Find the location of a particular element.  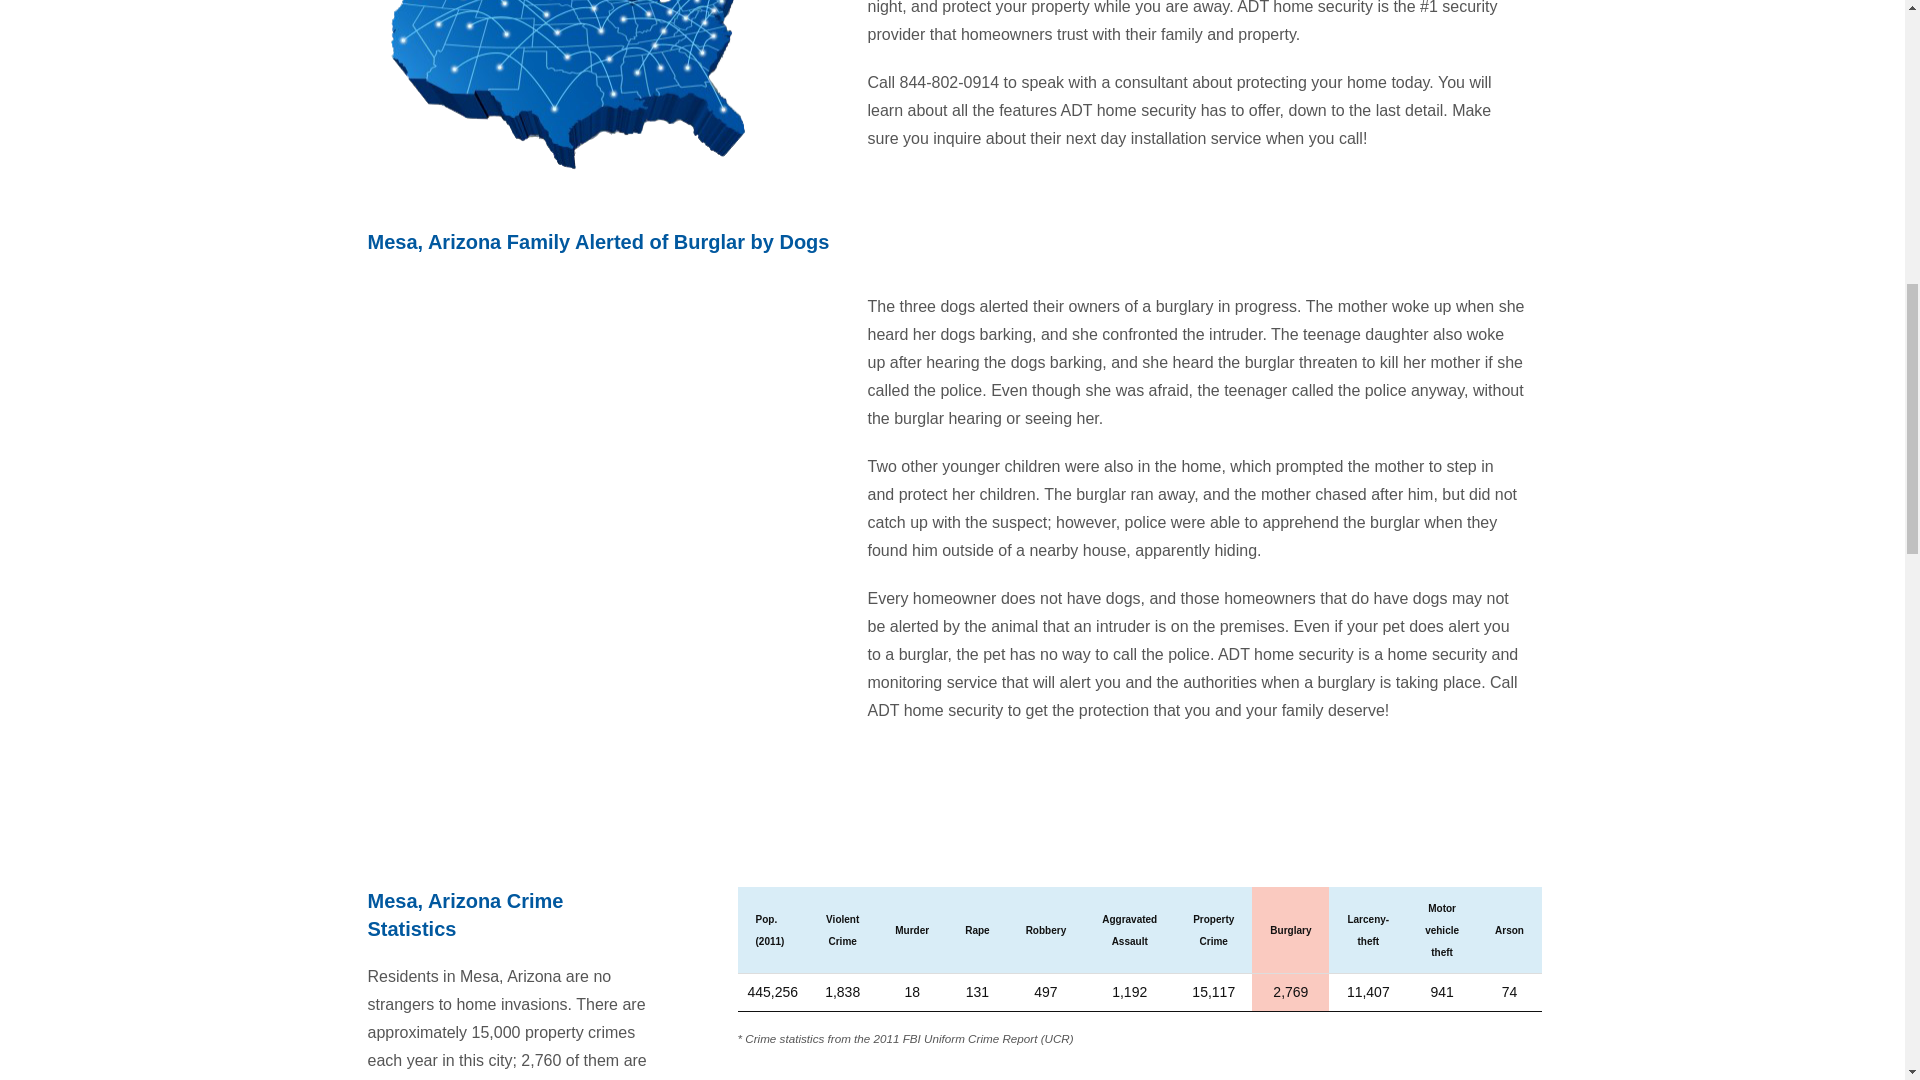

844-802-0914 is located at coordinates (950, 82).